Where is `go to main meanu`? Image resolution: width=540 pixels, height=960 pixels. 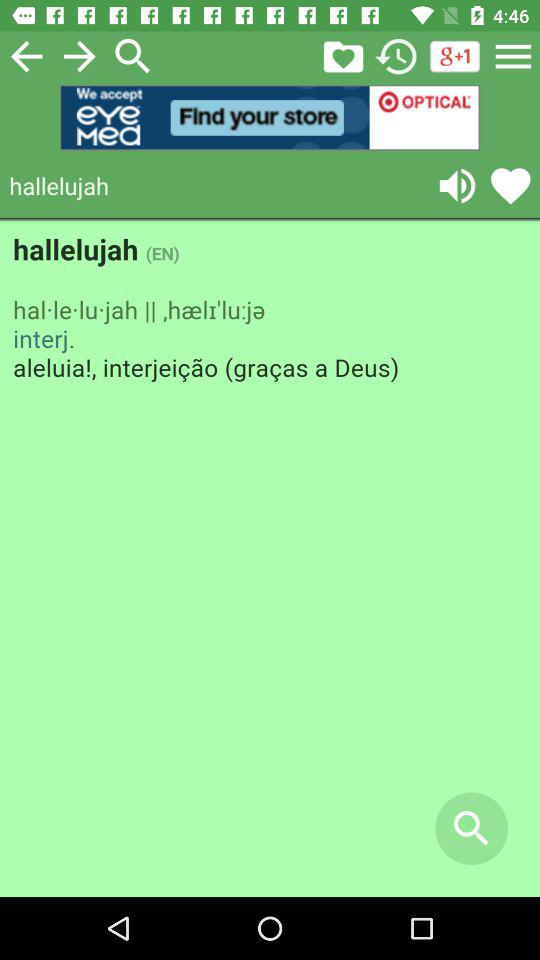
go to main meanu is located at coordinates (513, 56).